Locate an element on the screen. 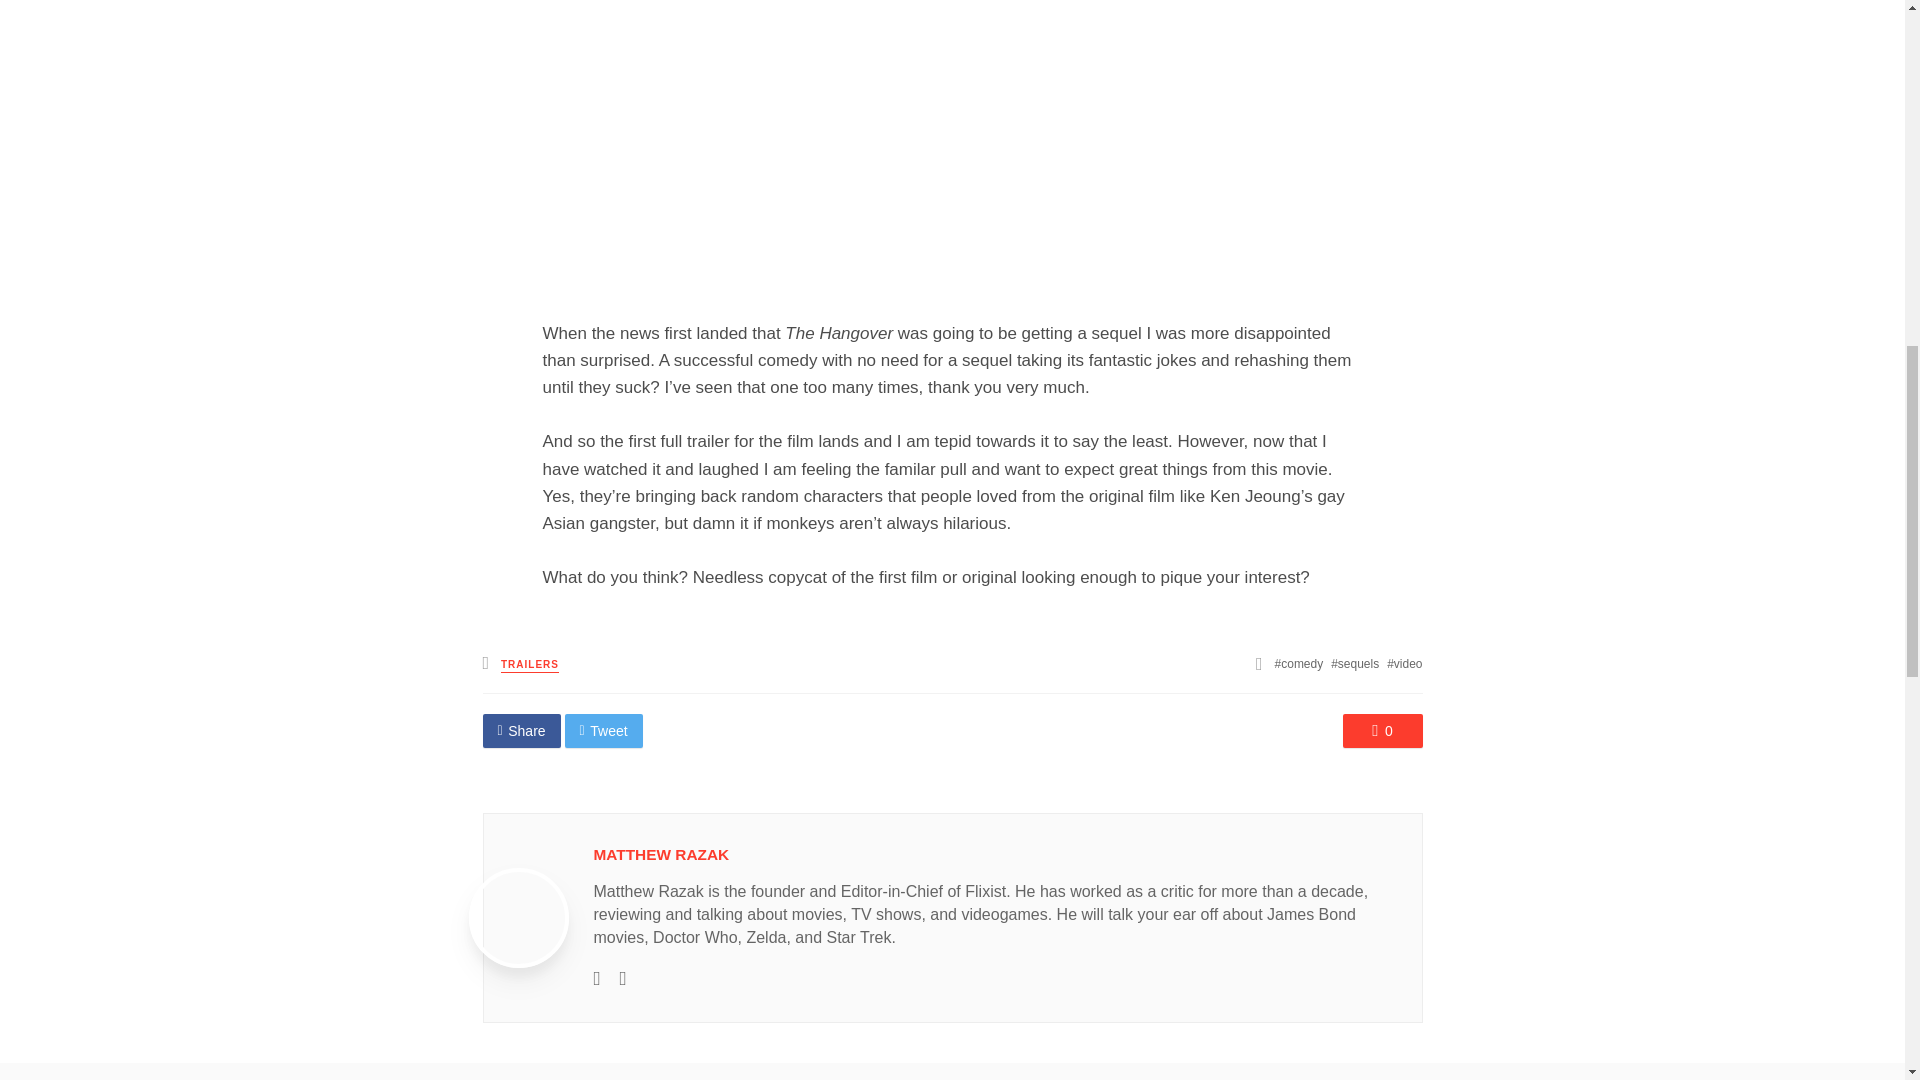 The image size is (1920, 1080). MATTHEW RAZAK is located at coordinates (661, 854).